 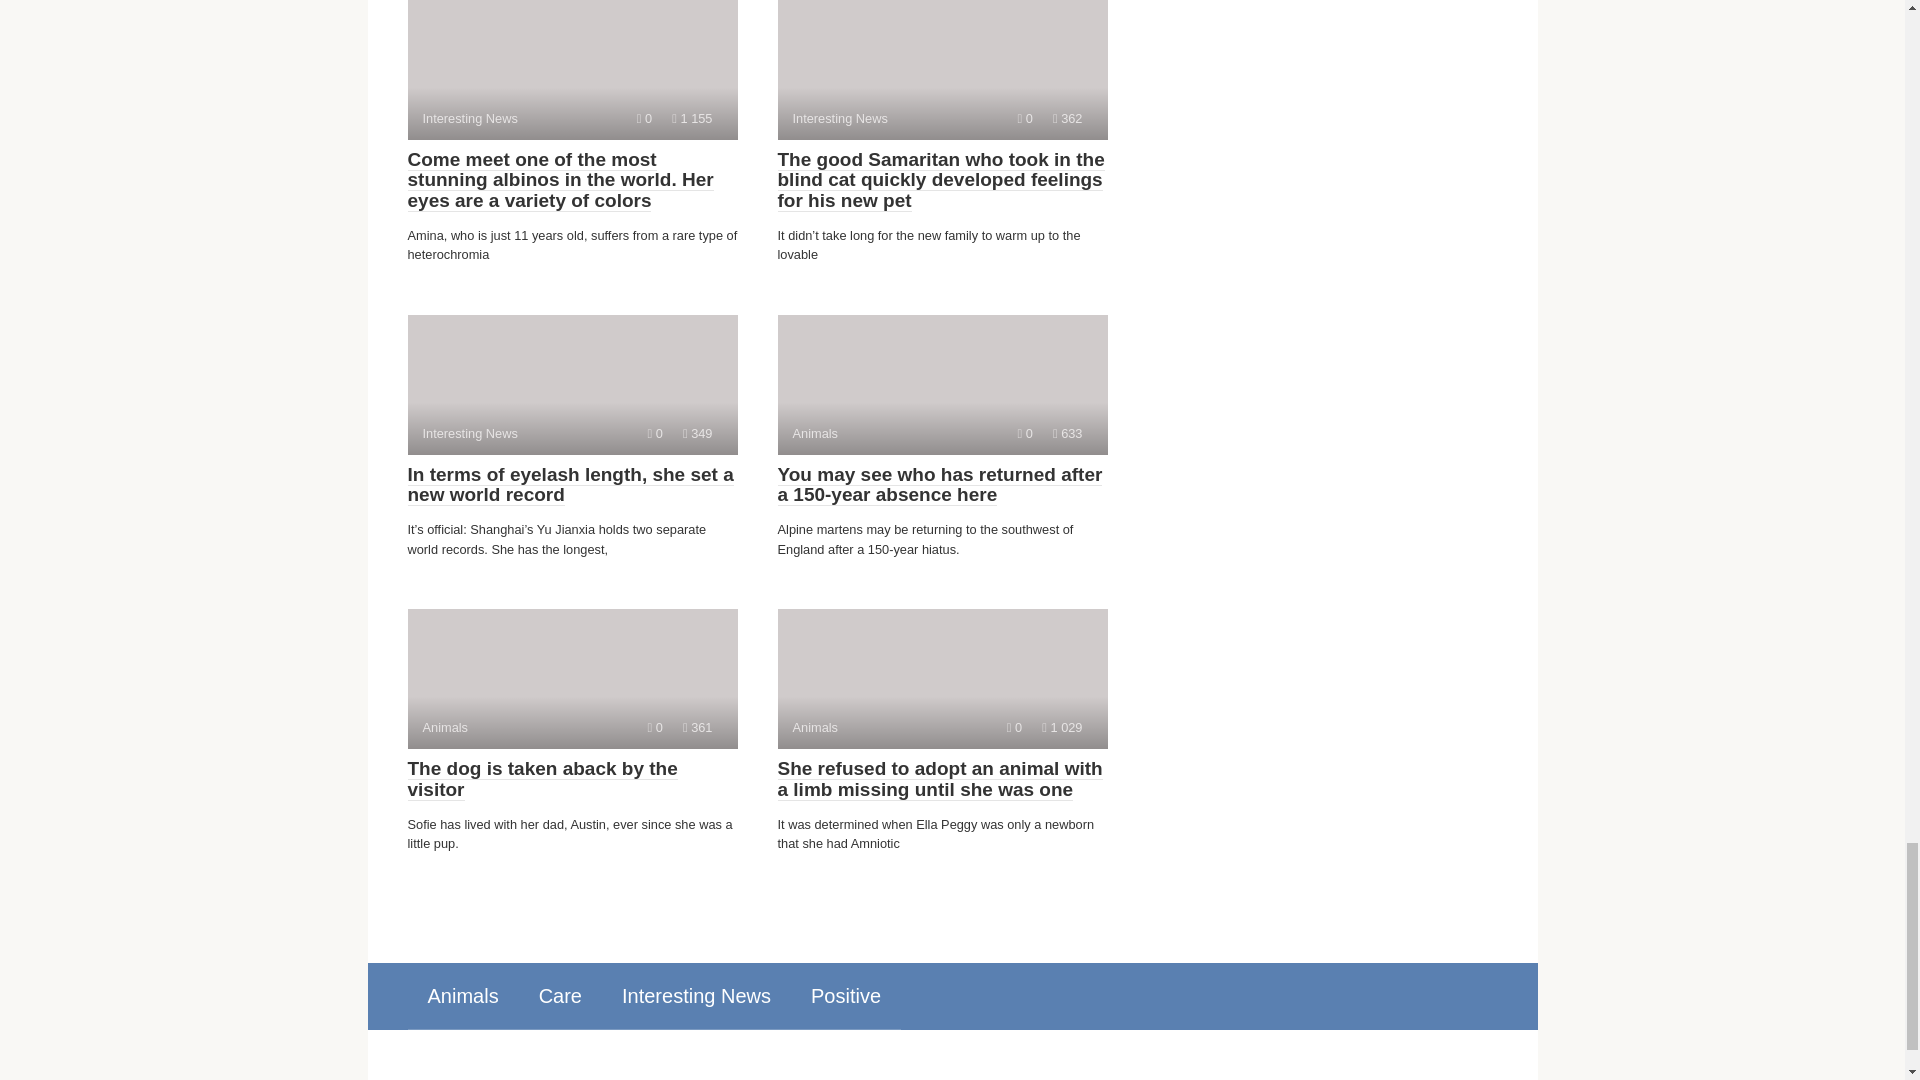 I want to click on The dog is taken aback by the visitor, so click(x=570, y=485).